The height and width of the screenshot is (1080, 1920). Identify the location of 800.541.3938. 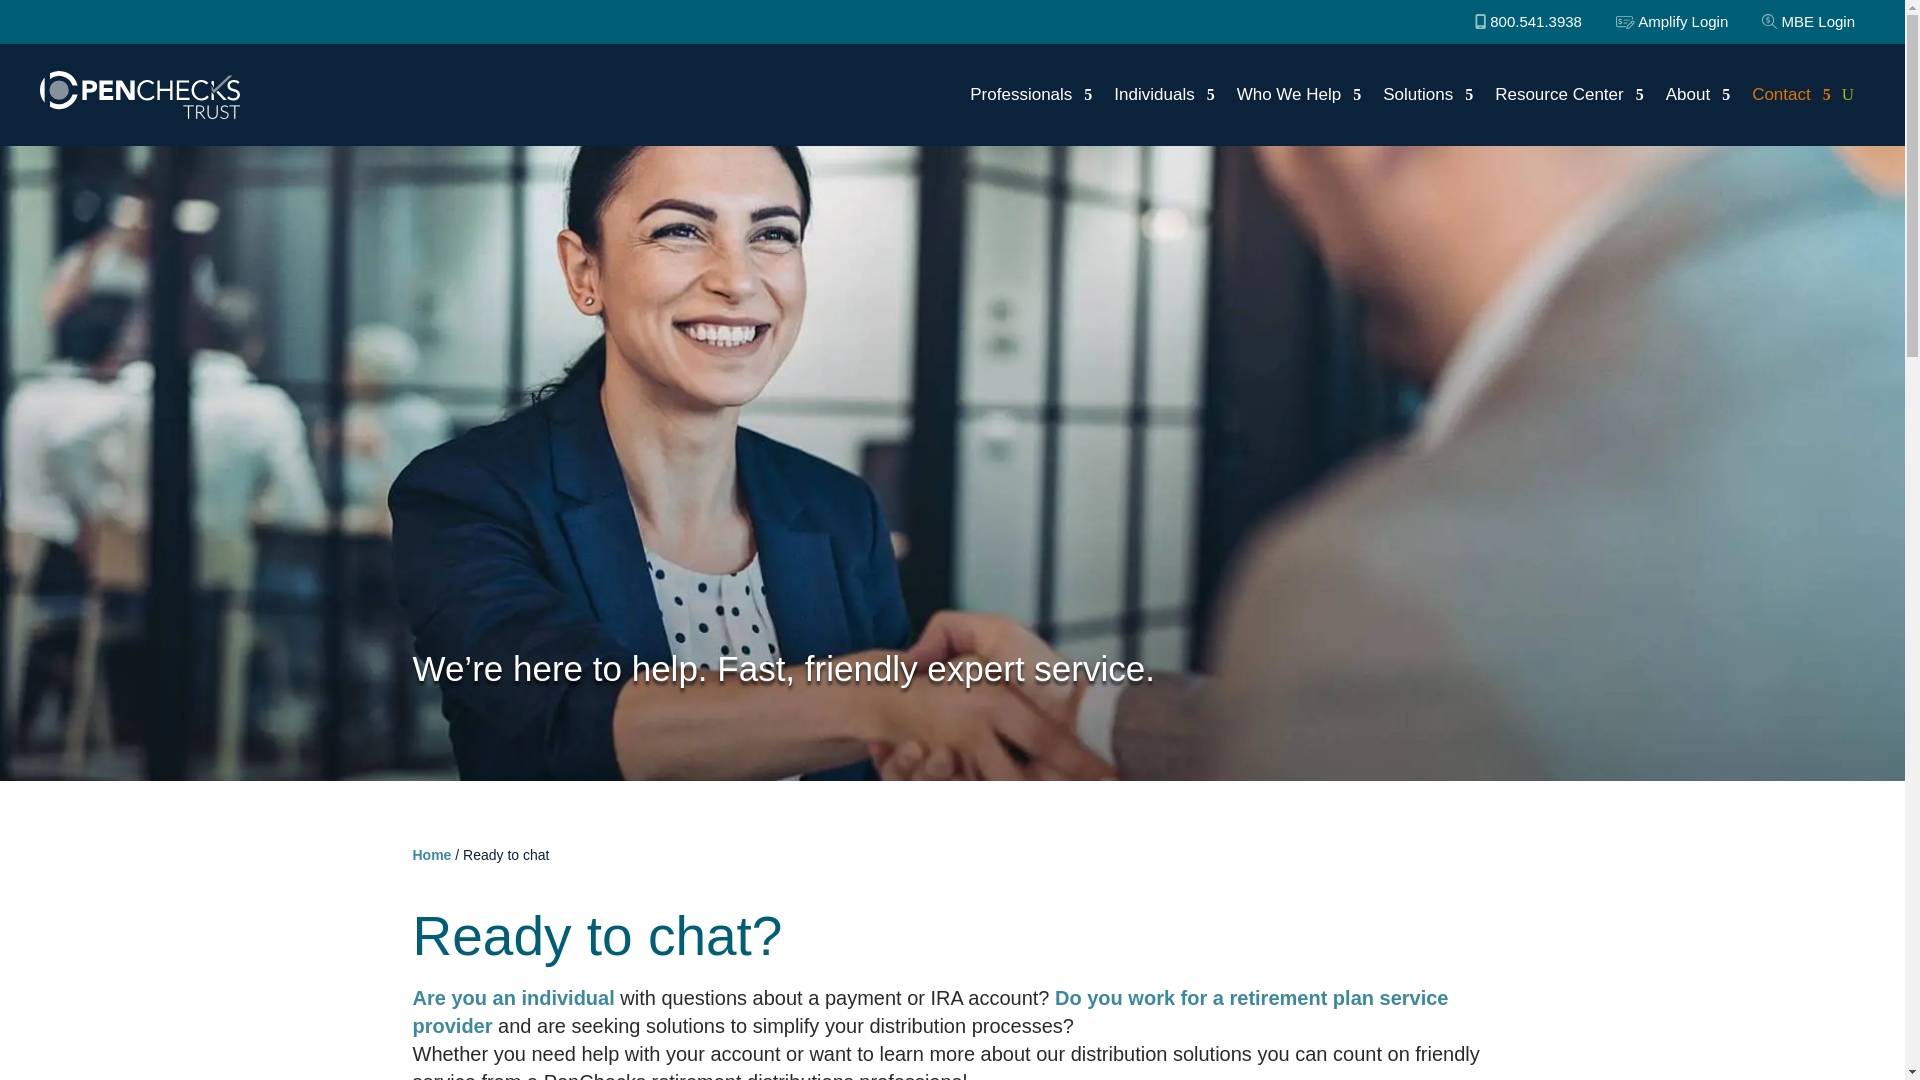
(1528, 21).